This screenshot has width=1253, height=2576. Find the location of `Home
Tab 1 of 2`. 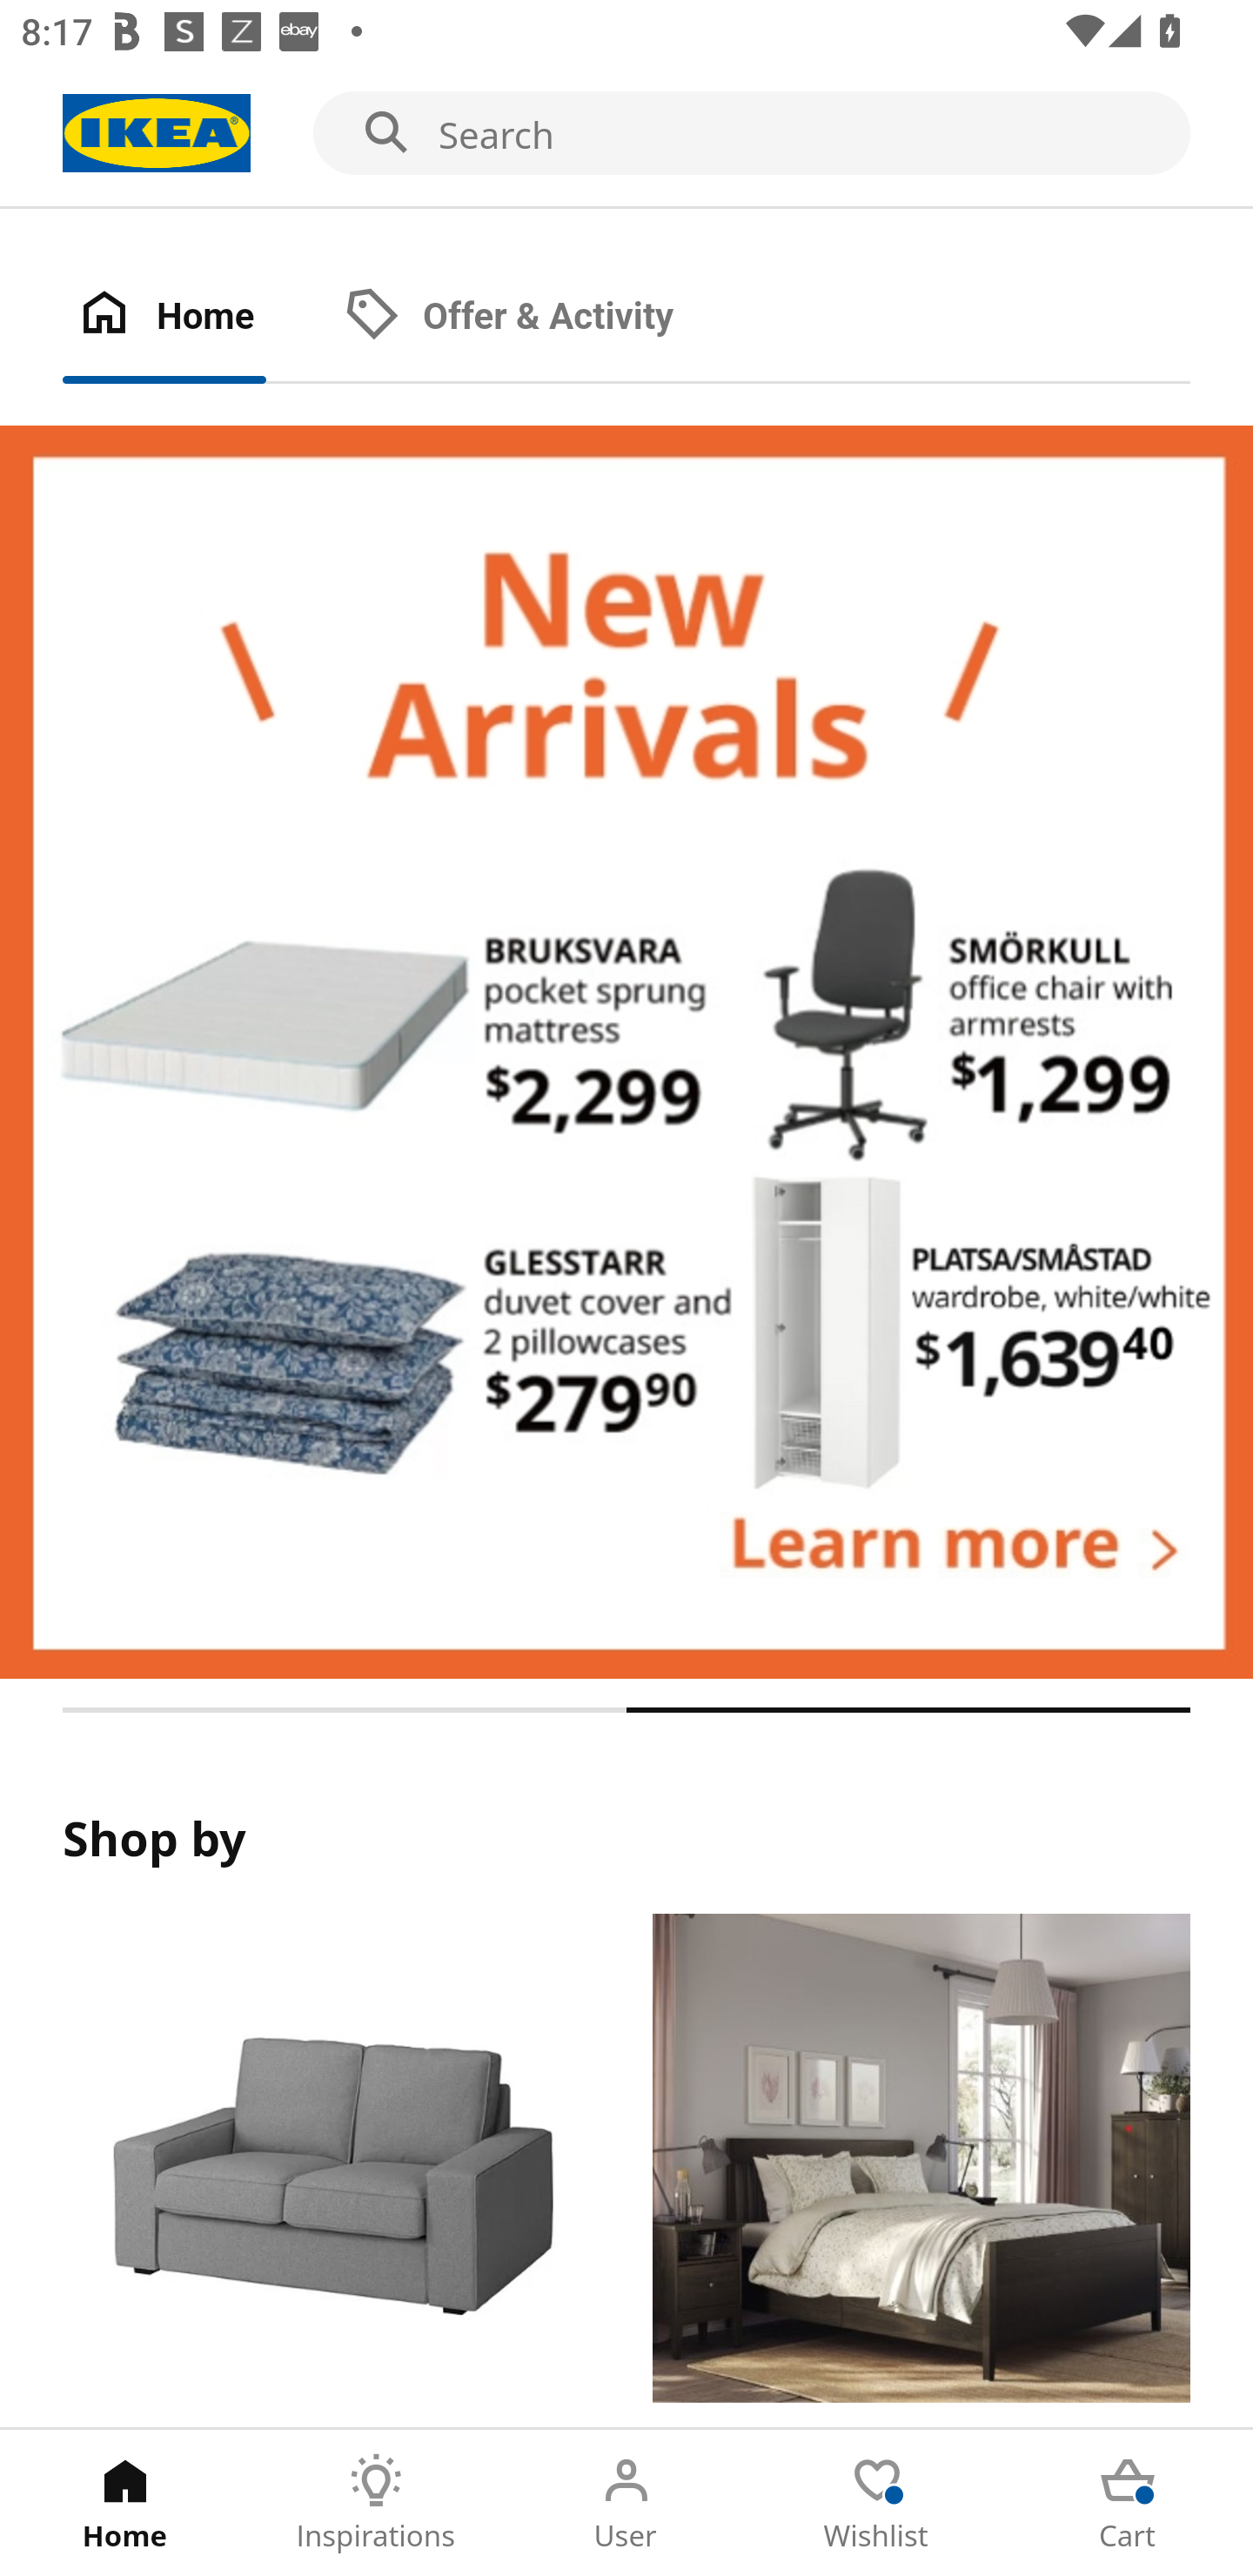

Home
Tab 1 of 2 is located at coordinates (195, 317).